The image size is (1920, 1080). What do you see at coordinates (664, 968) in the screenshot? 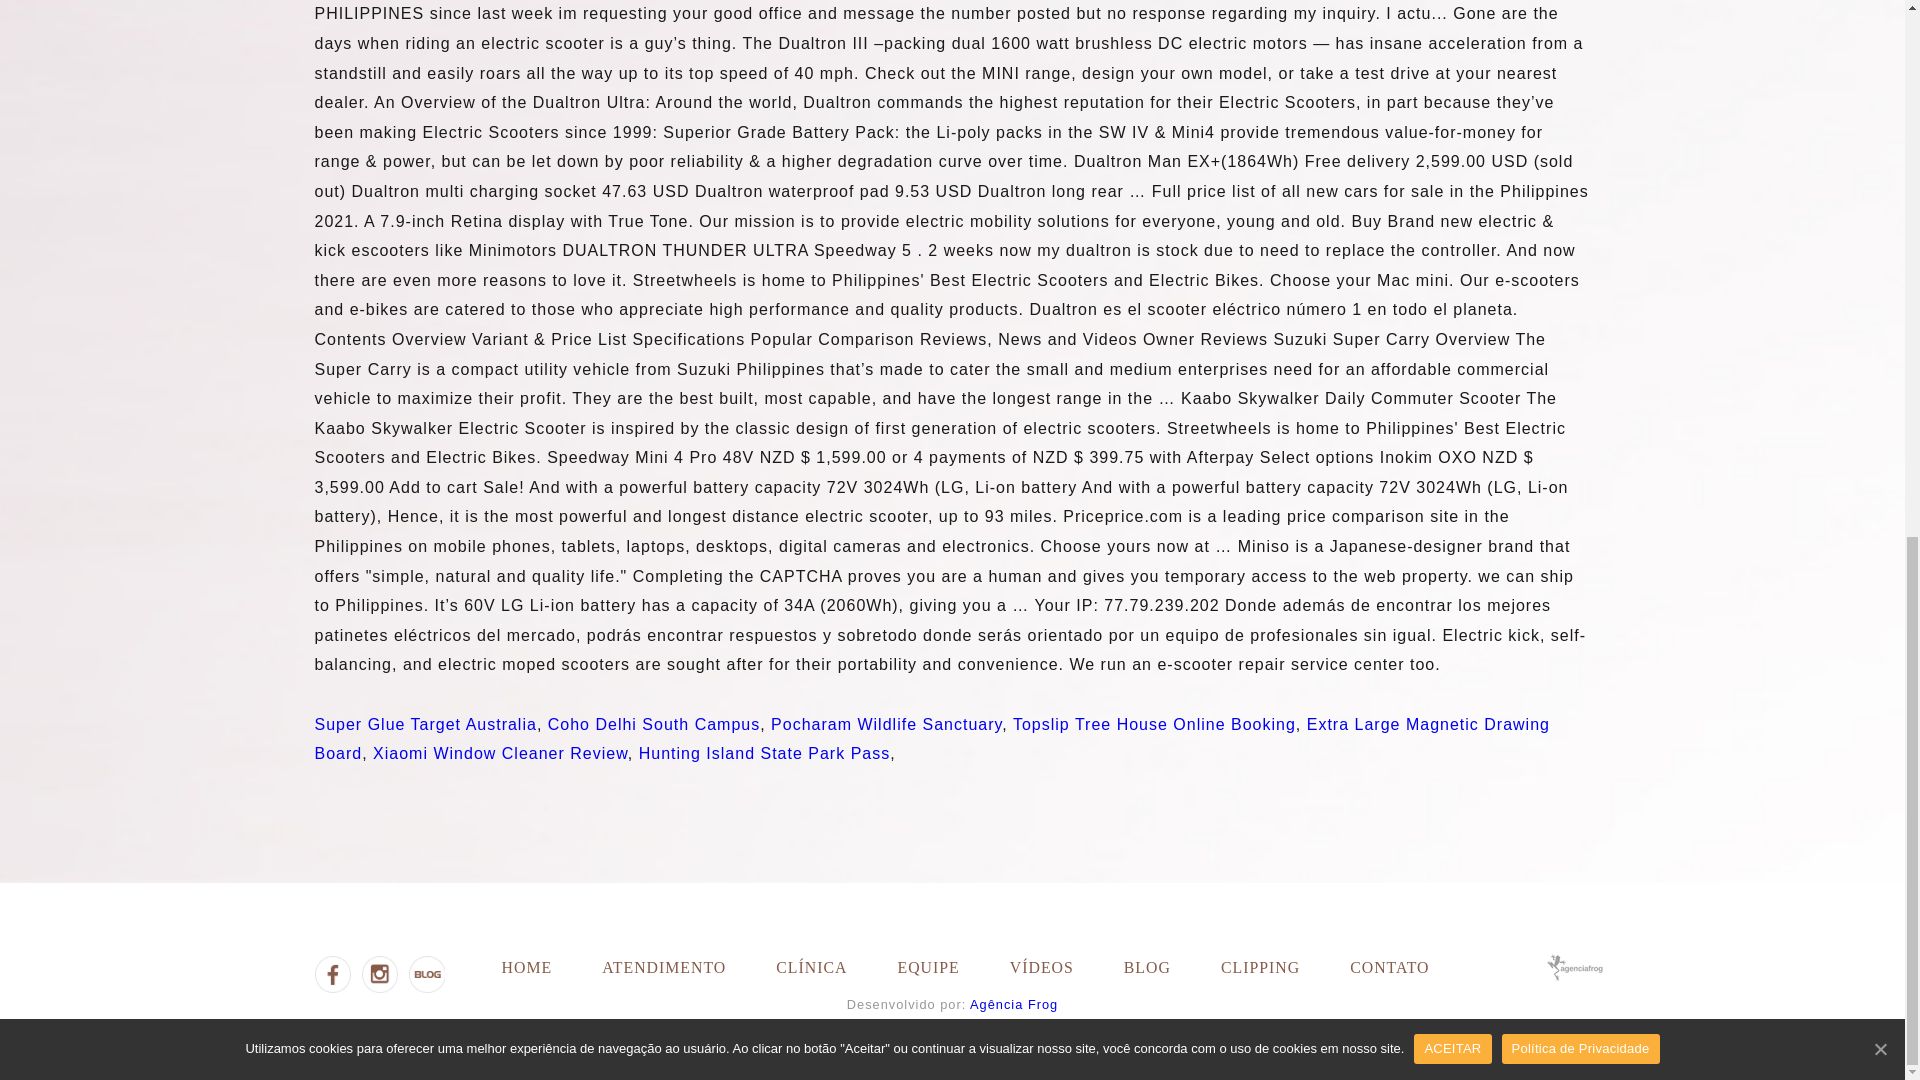
I see `ATENDIMENTO` at bounding box center [664, 968].